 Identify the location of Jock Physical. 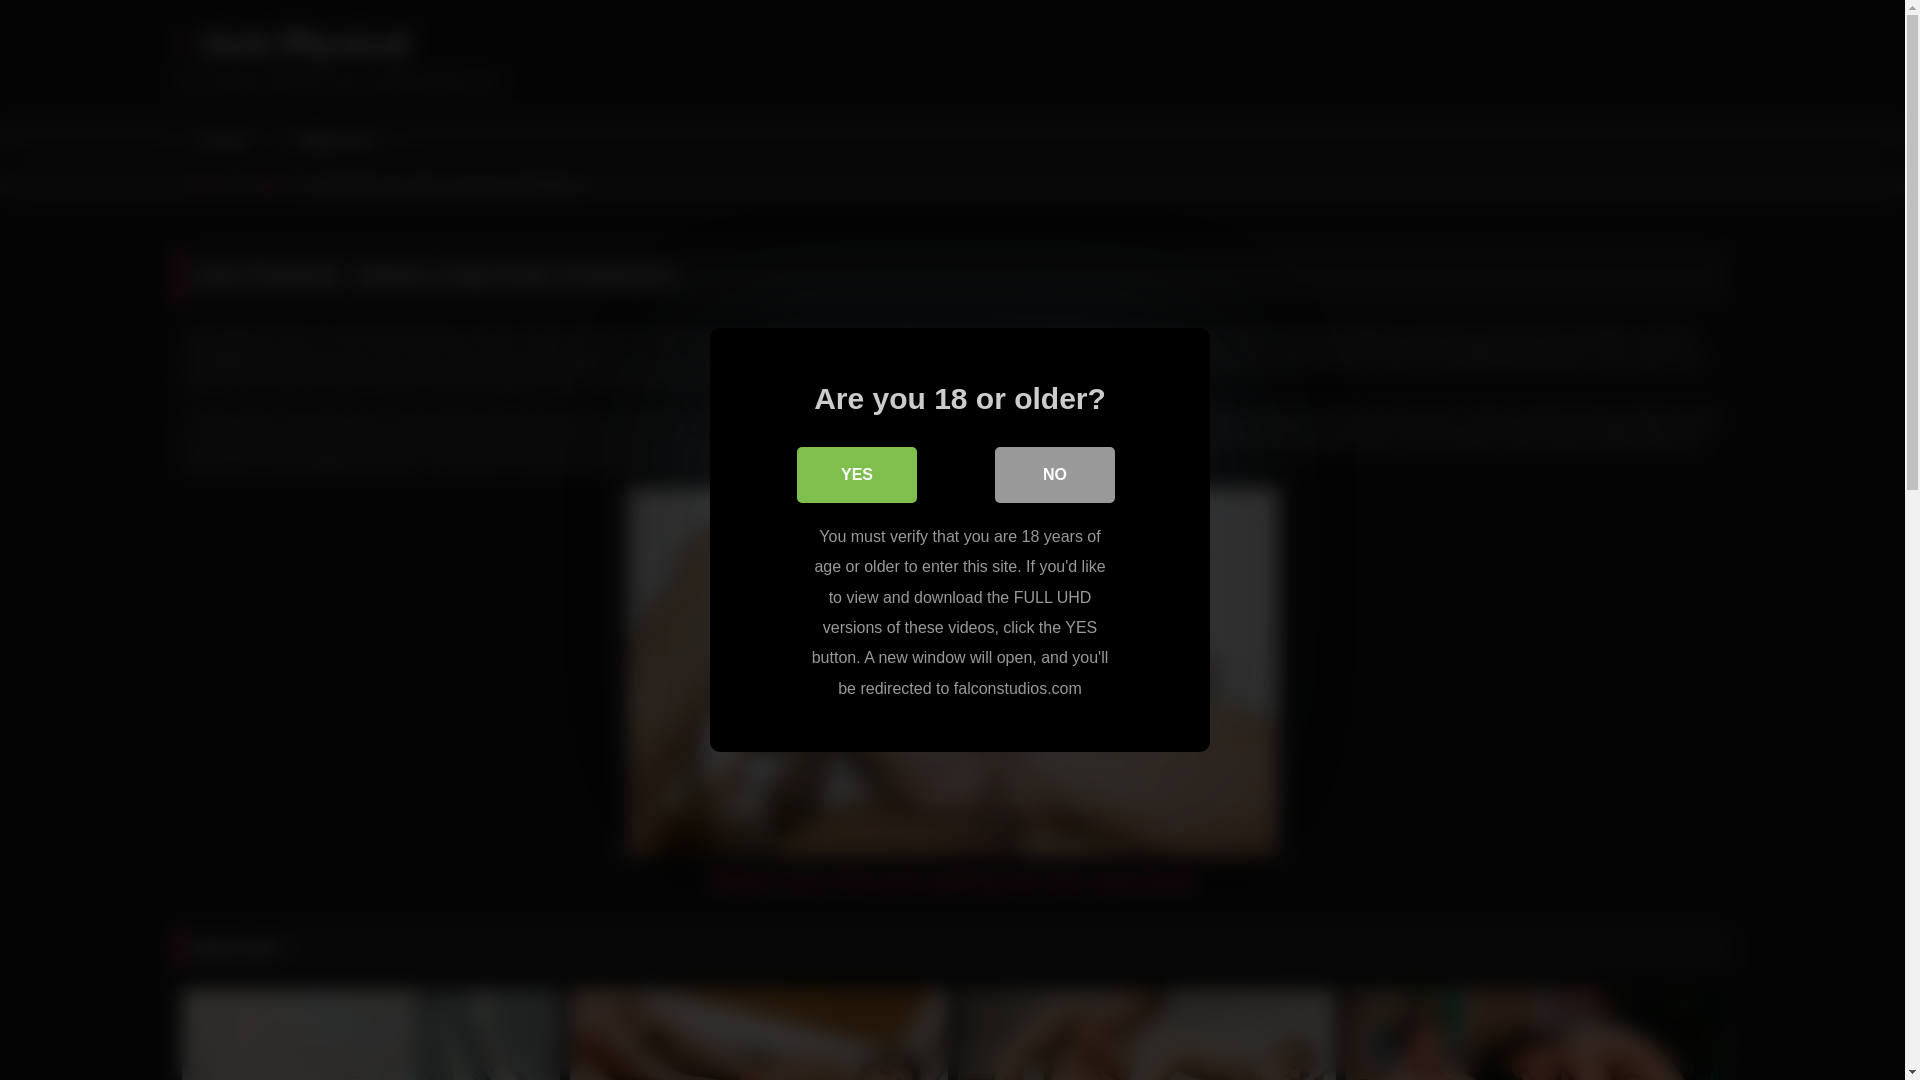
(292, 43).